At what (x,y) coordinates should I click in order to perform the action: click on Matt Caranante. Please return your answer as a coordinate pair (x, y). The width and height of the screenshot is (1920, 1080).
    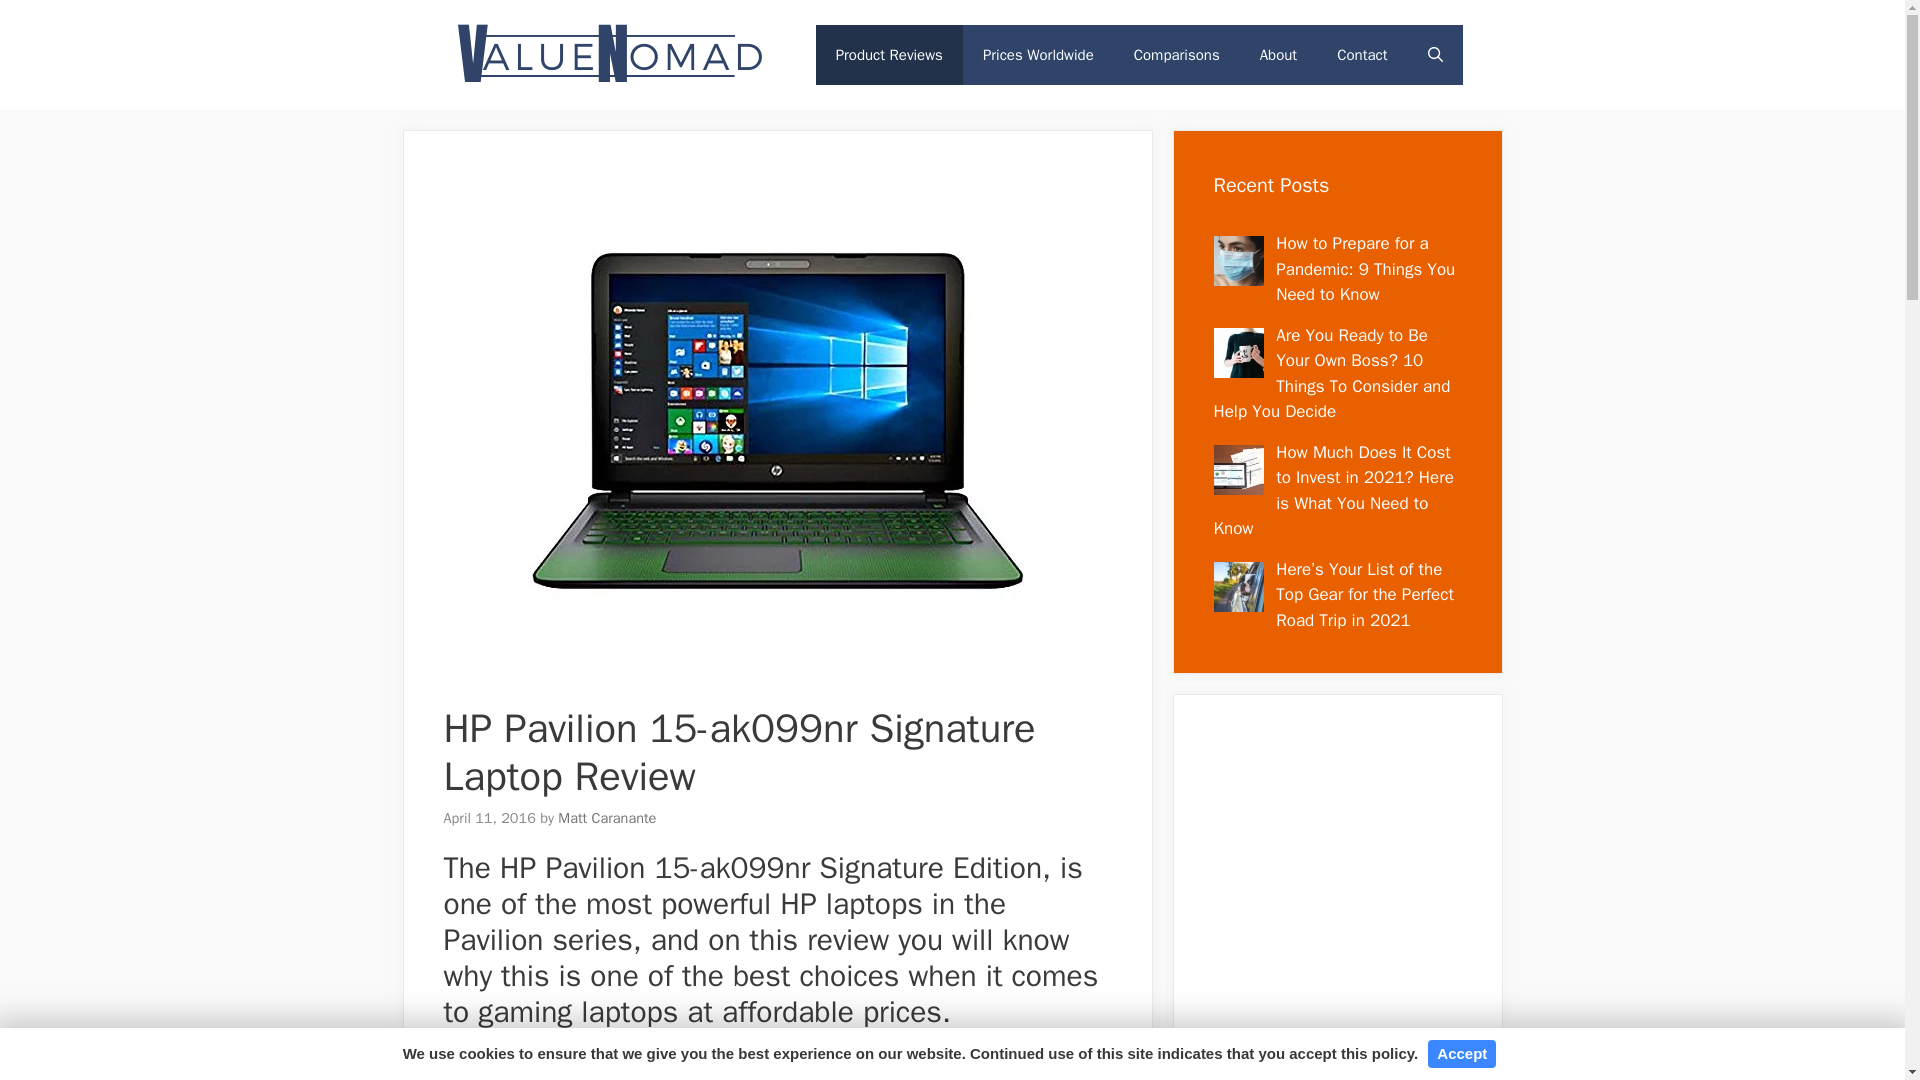
    Looking at the image, I should click on (607, 818).